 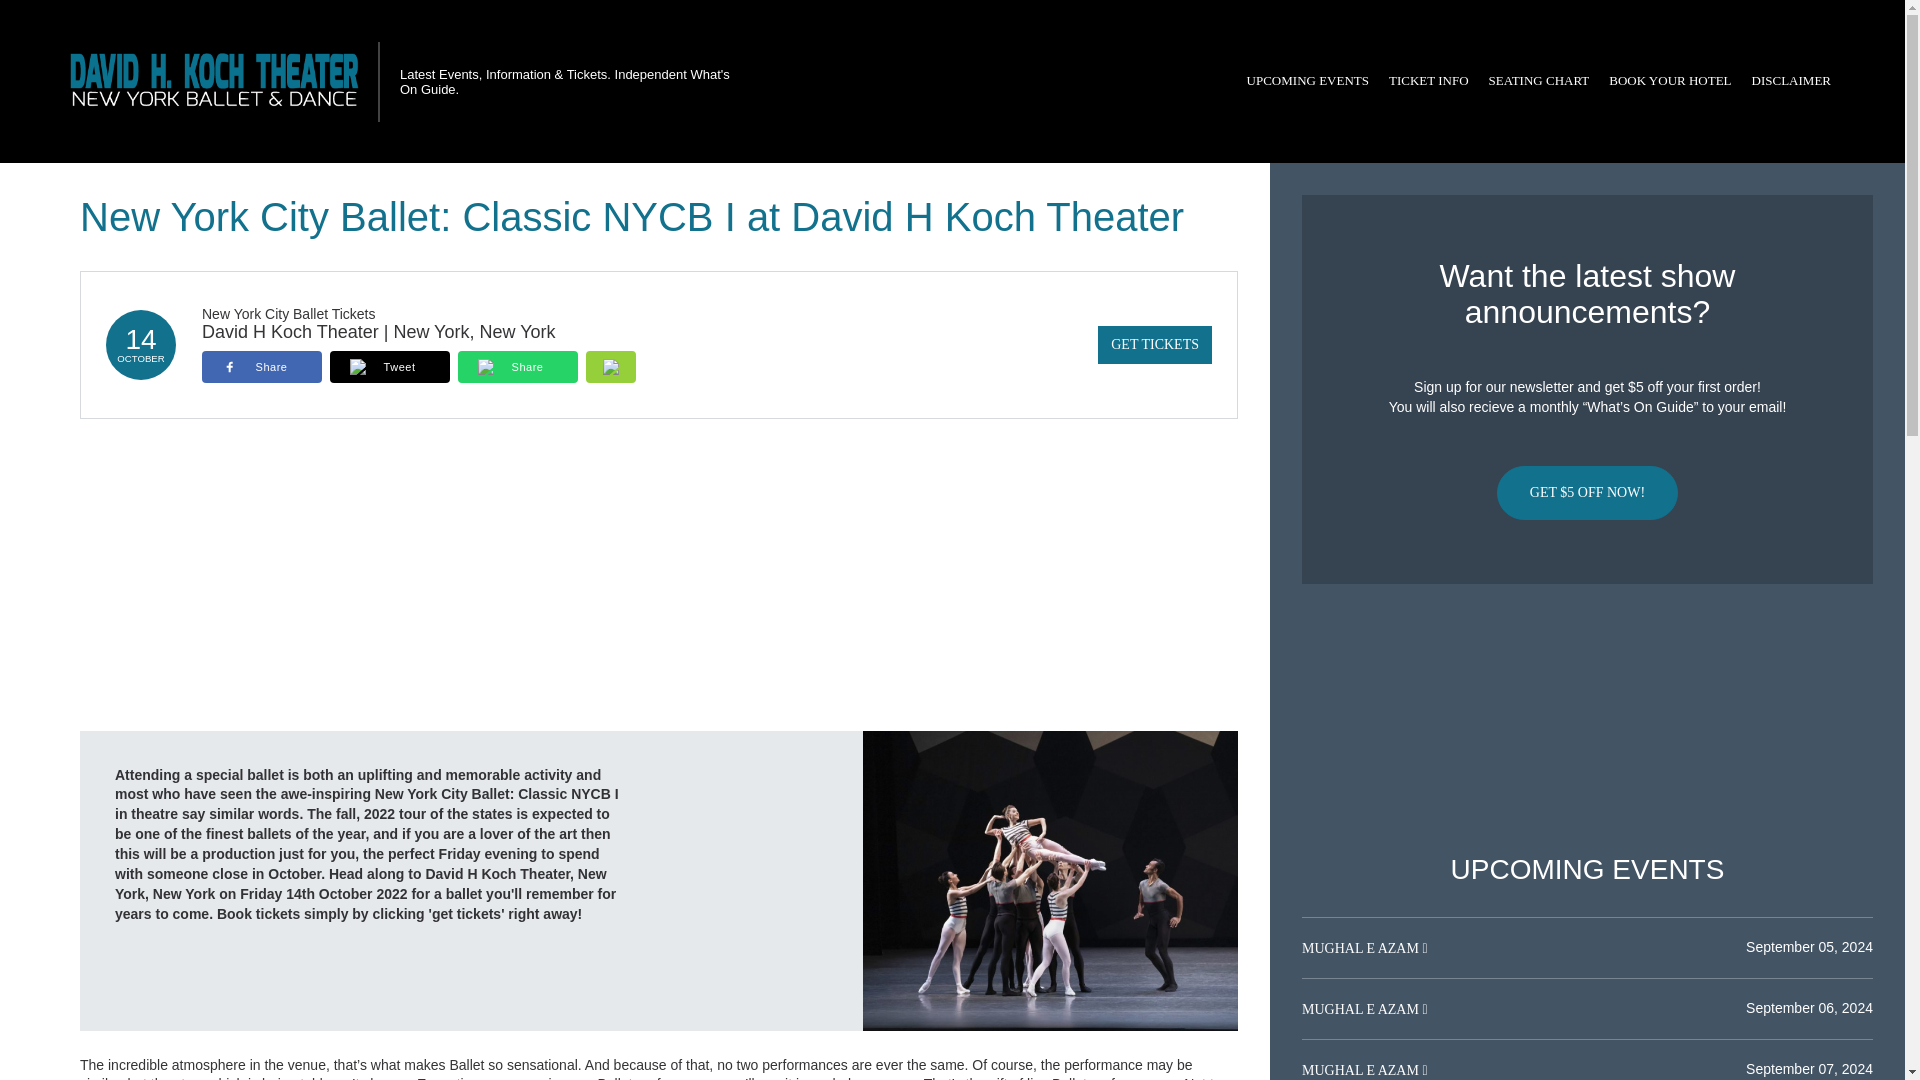 What do you see at coordinates (1050, 880) in the screenshot?
I see `New York City Ballet: Classic NYCB I at David H Koch Theater` at bounding box center [1050, 880].